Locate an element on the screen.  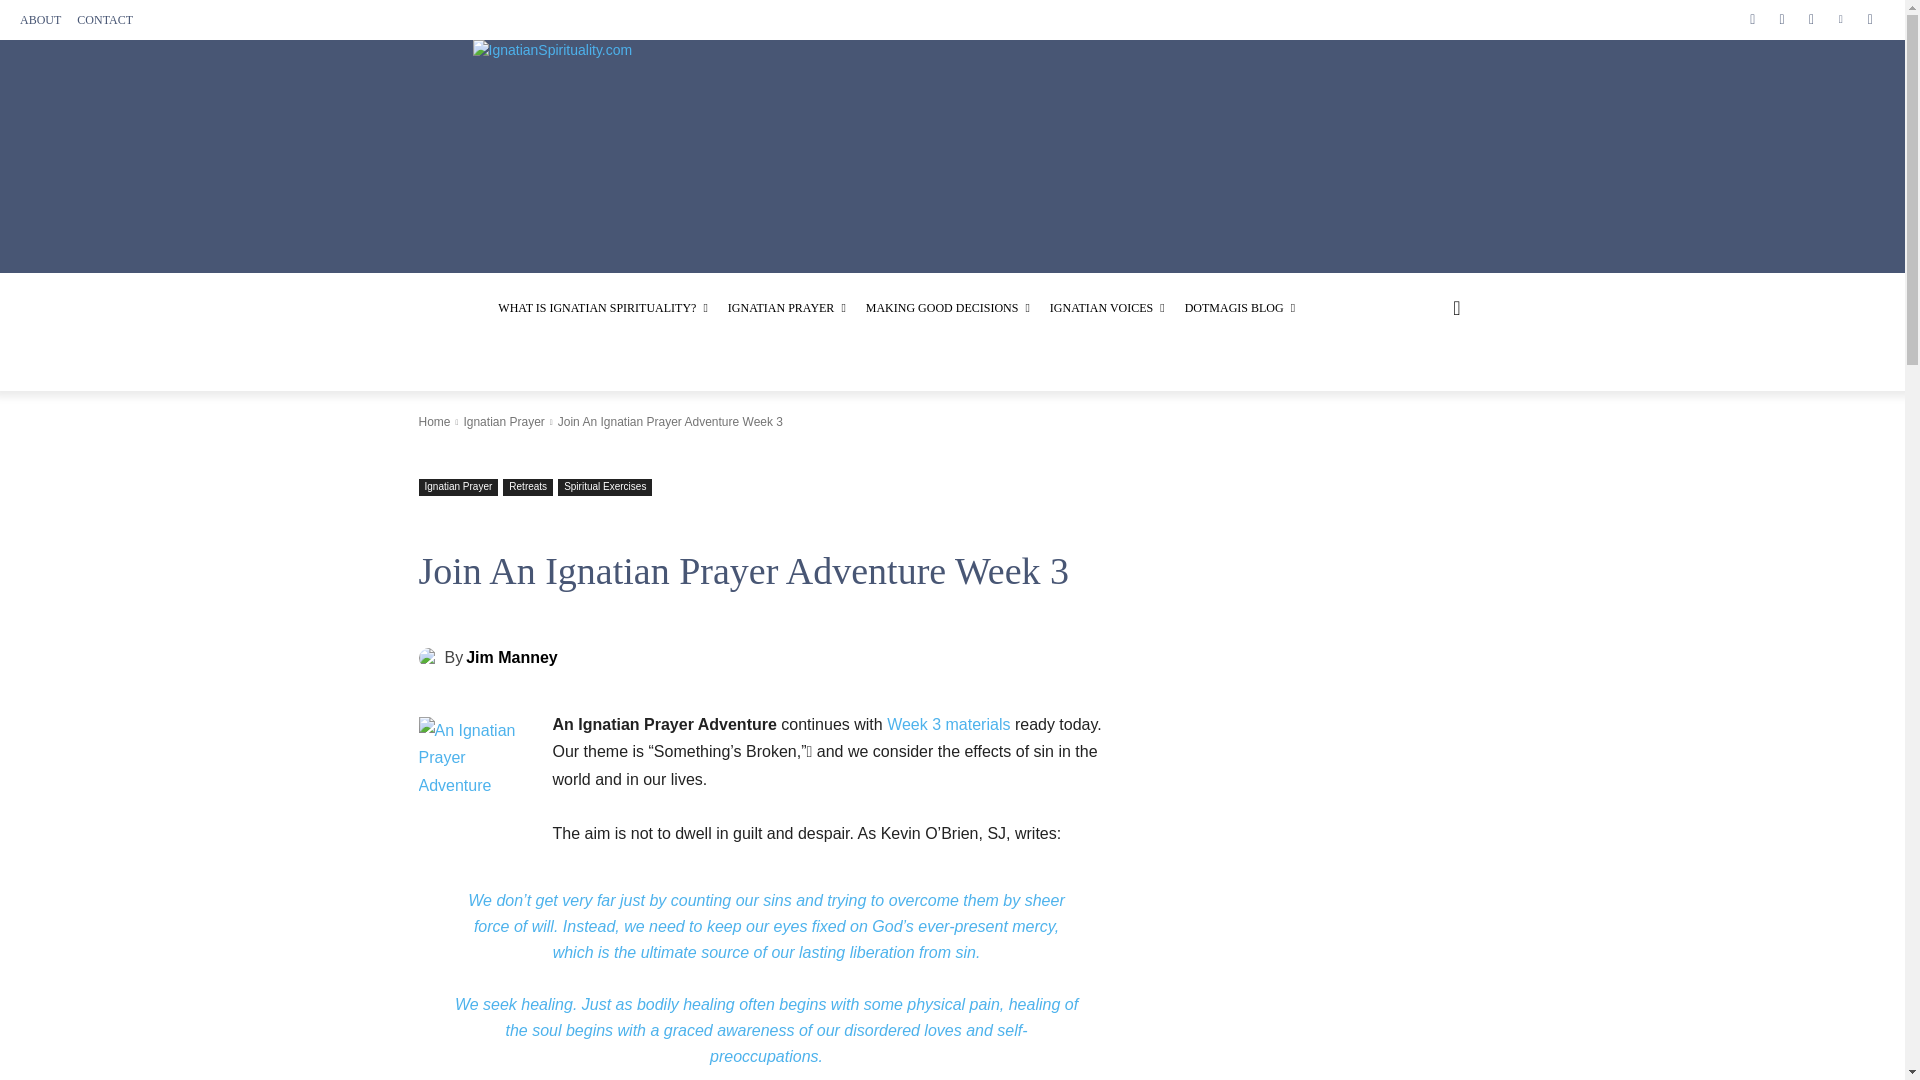
Instagram is located at coordinates (1780, 19).